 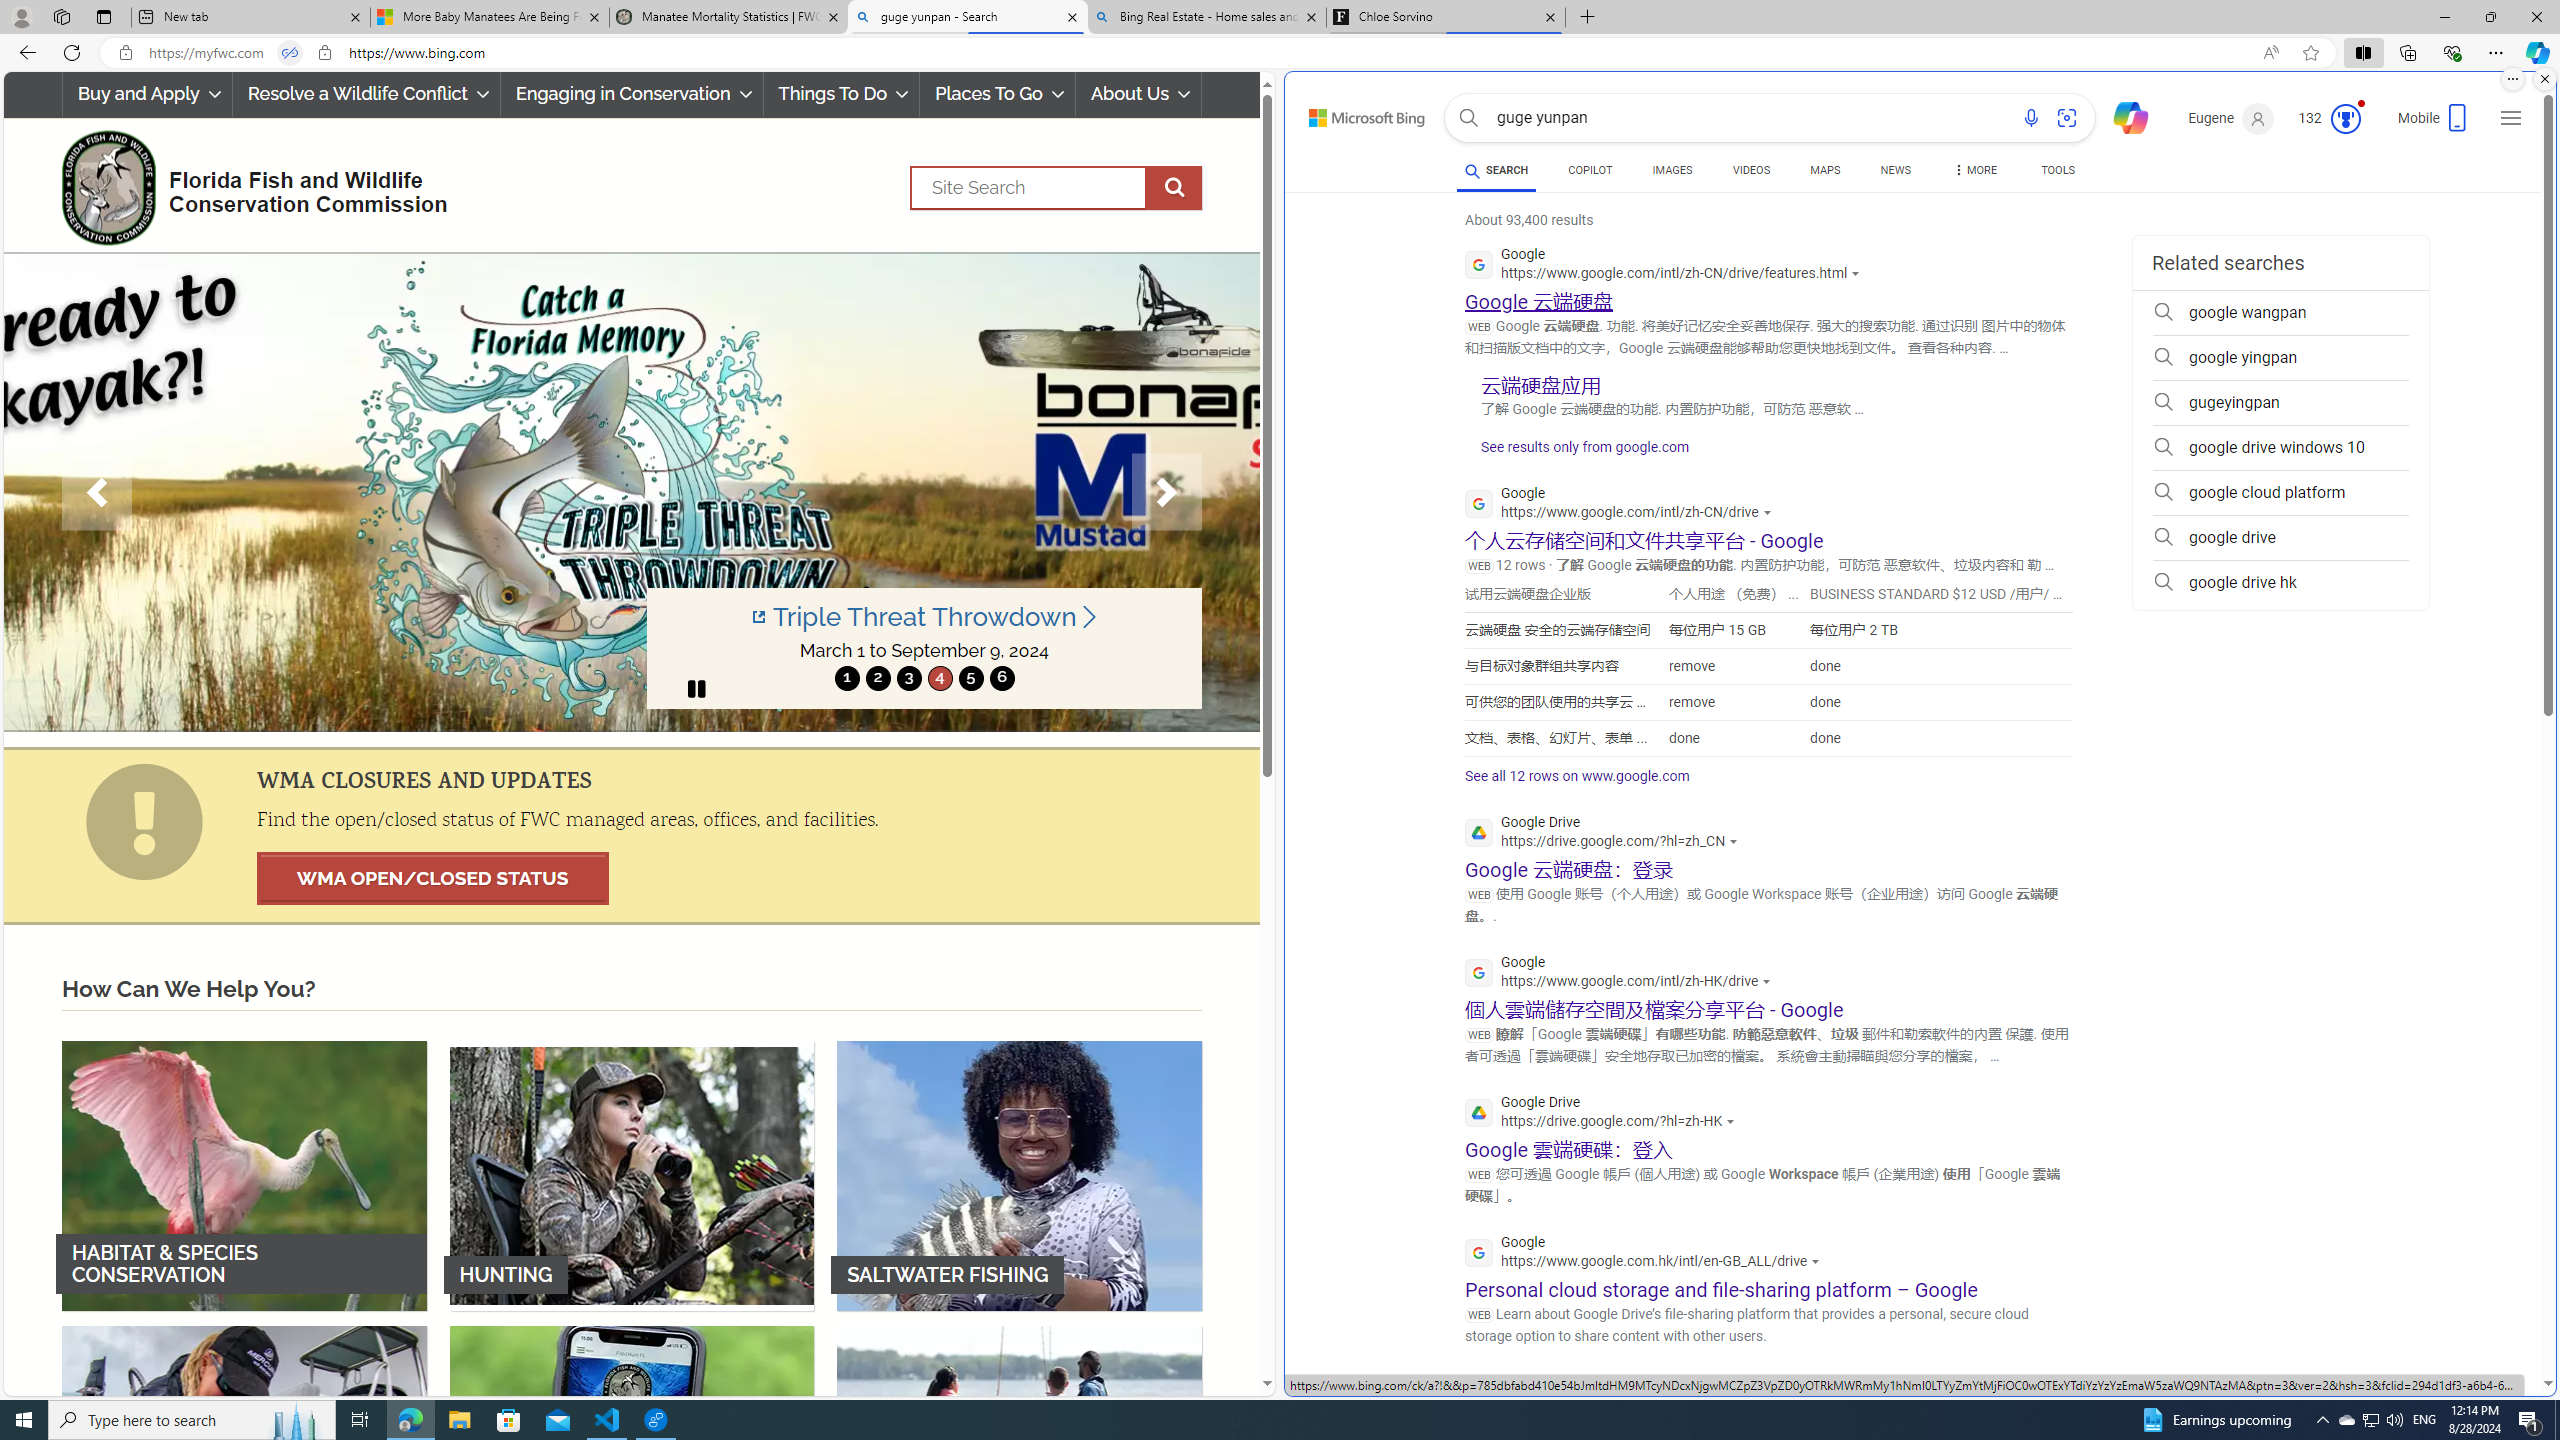 What do you see at coordinates (1672, 1394) in the screenshot?
I see `Google Workspace` at bounding box center [1672, 1394].